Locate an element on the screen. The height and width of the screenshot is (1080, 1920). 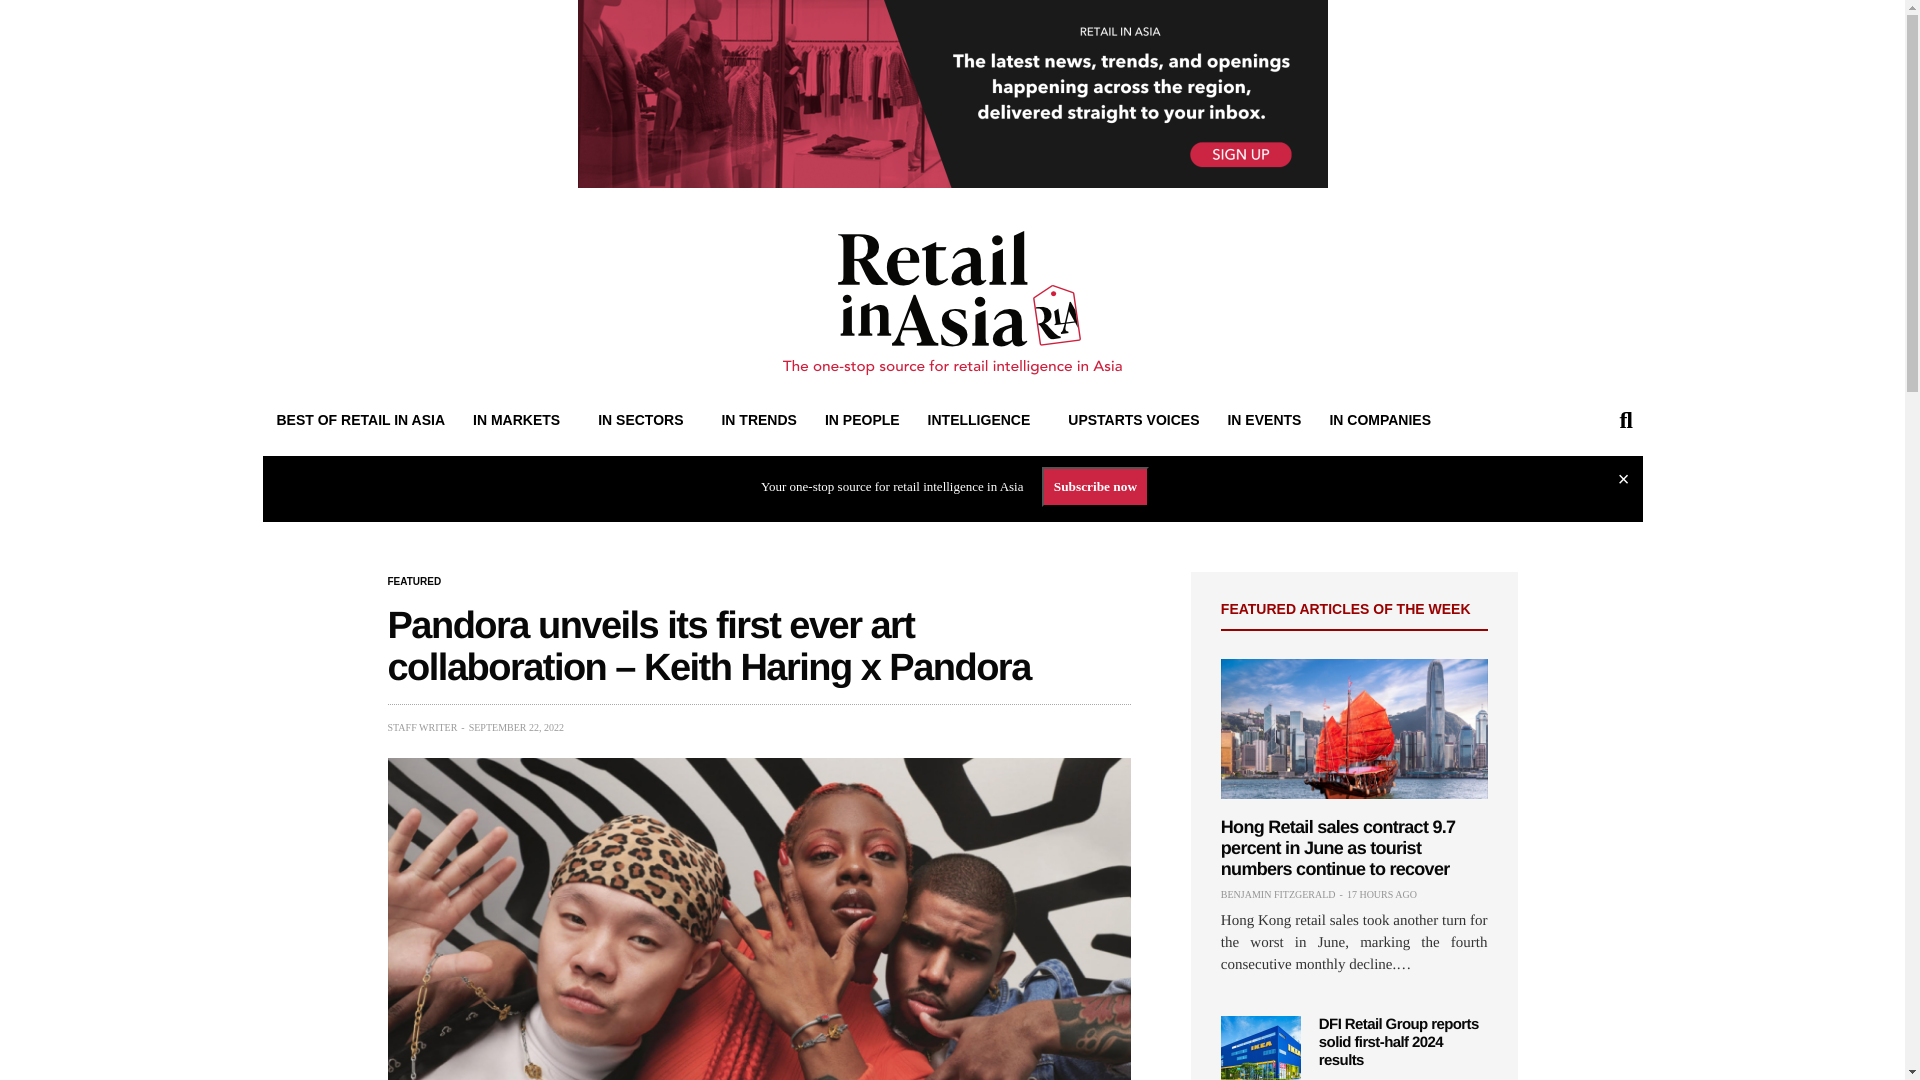
IN MARKETS is located at coordinates (521, 420).